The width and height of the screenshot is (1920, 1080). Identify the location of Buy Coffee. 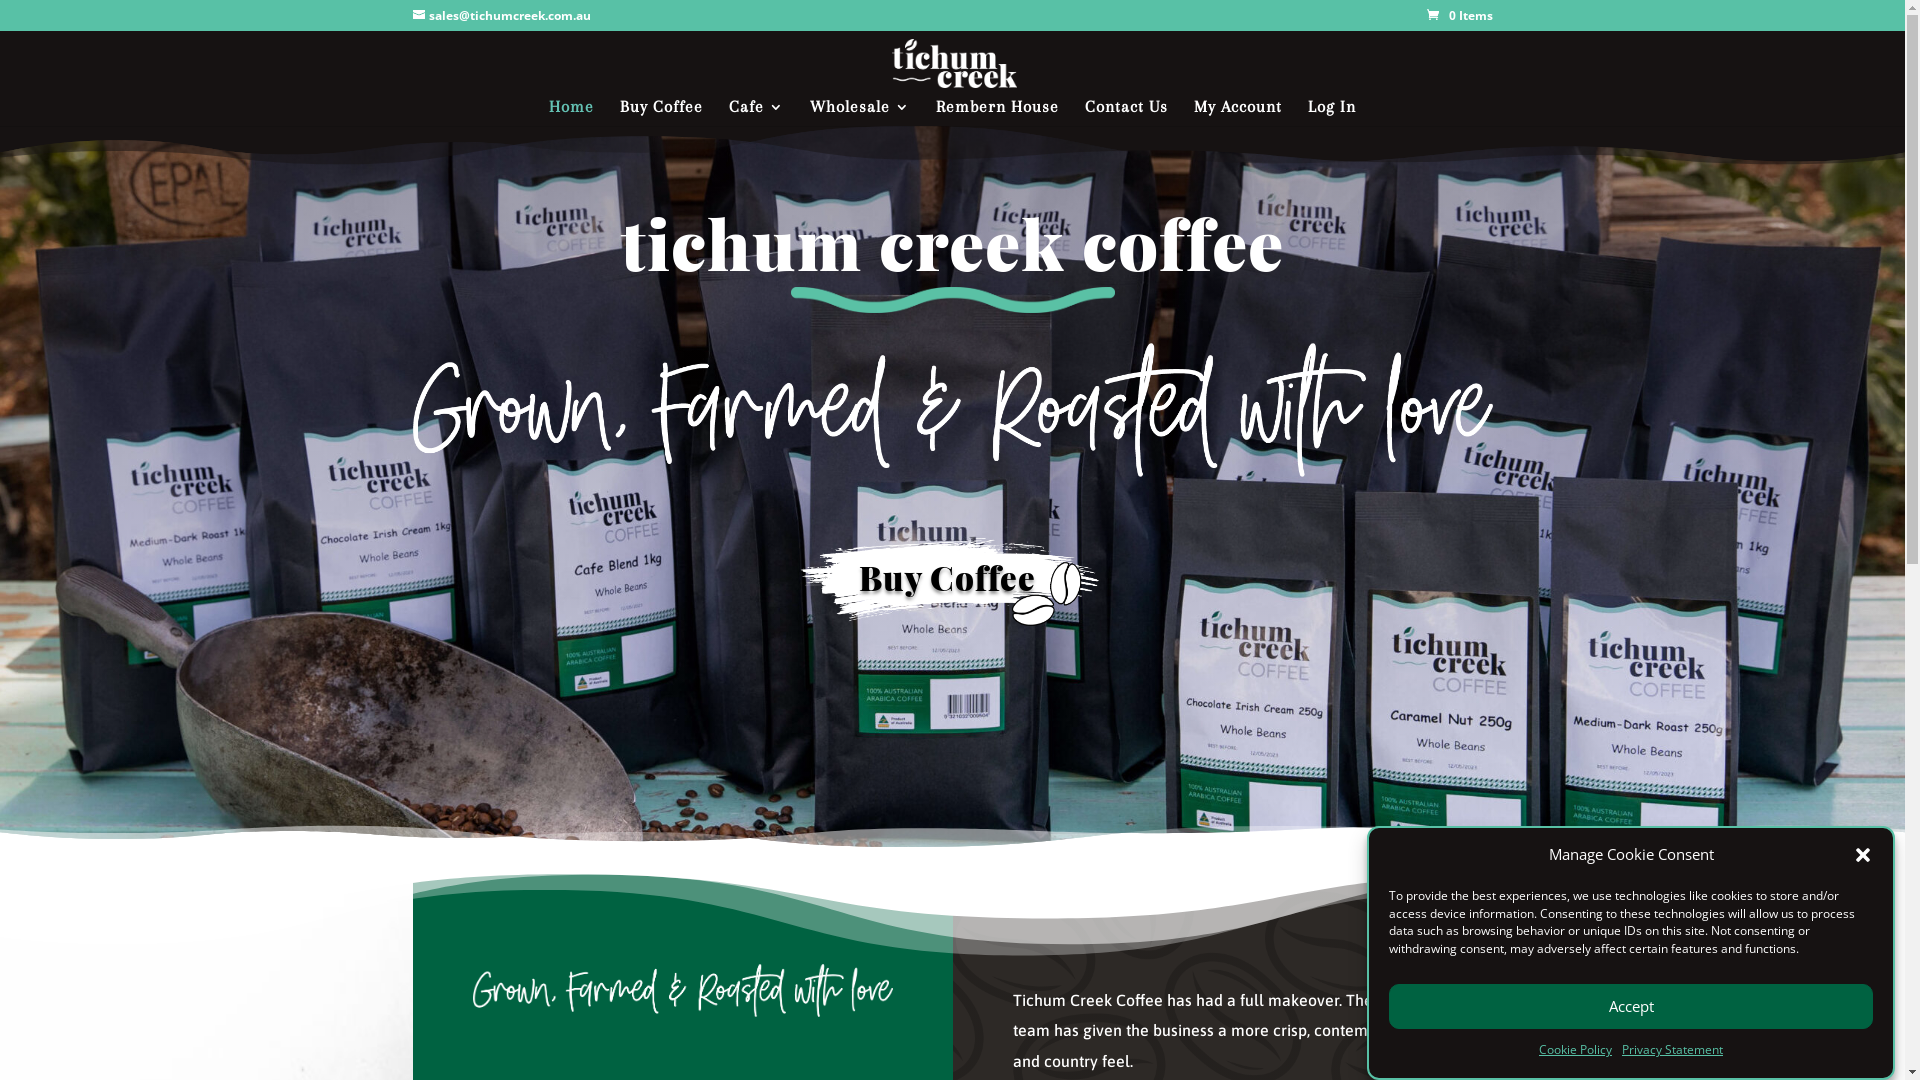
(952, 580).